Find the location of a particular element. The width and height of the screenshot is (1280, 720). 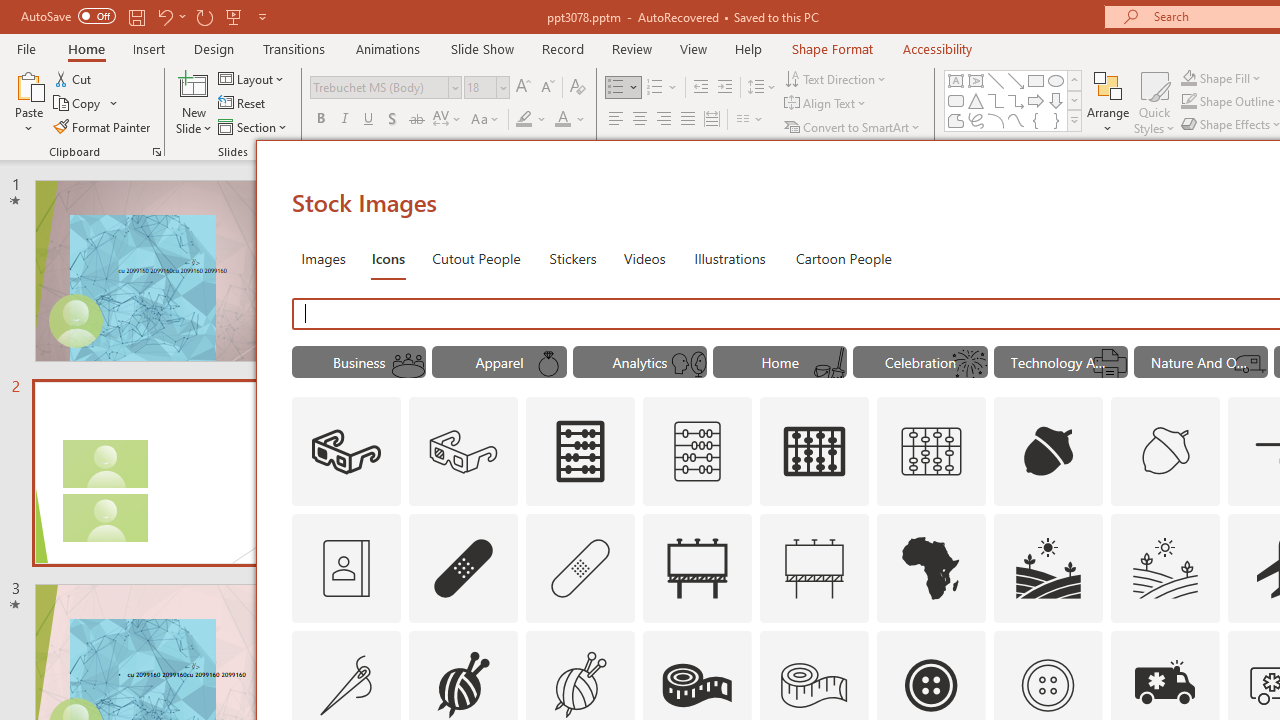

AutomationID: Icons_MopAndBucket_M is located at coordinates (829, 364).